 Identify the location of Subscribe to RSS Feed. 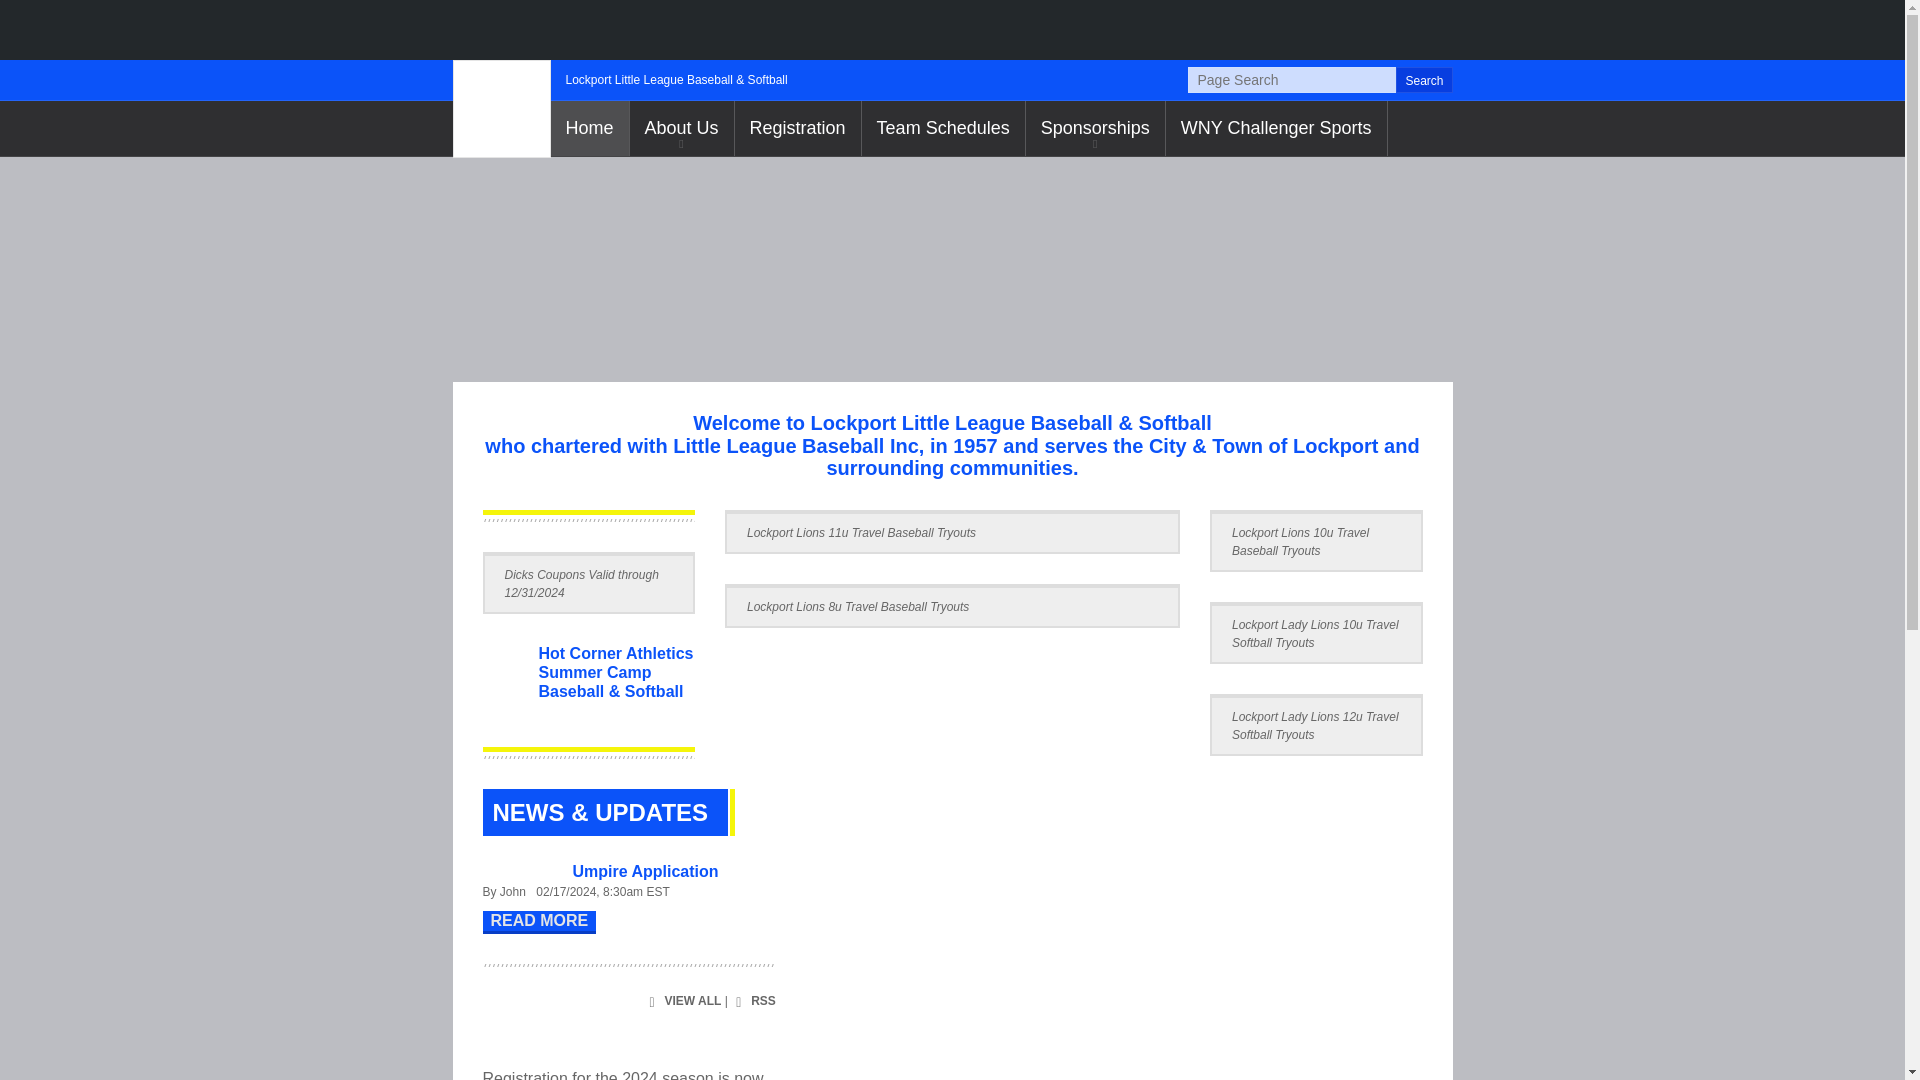
(753, 1002).